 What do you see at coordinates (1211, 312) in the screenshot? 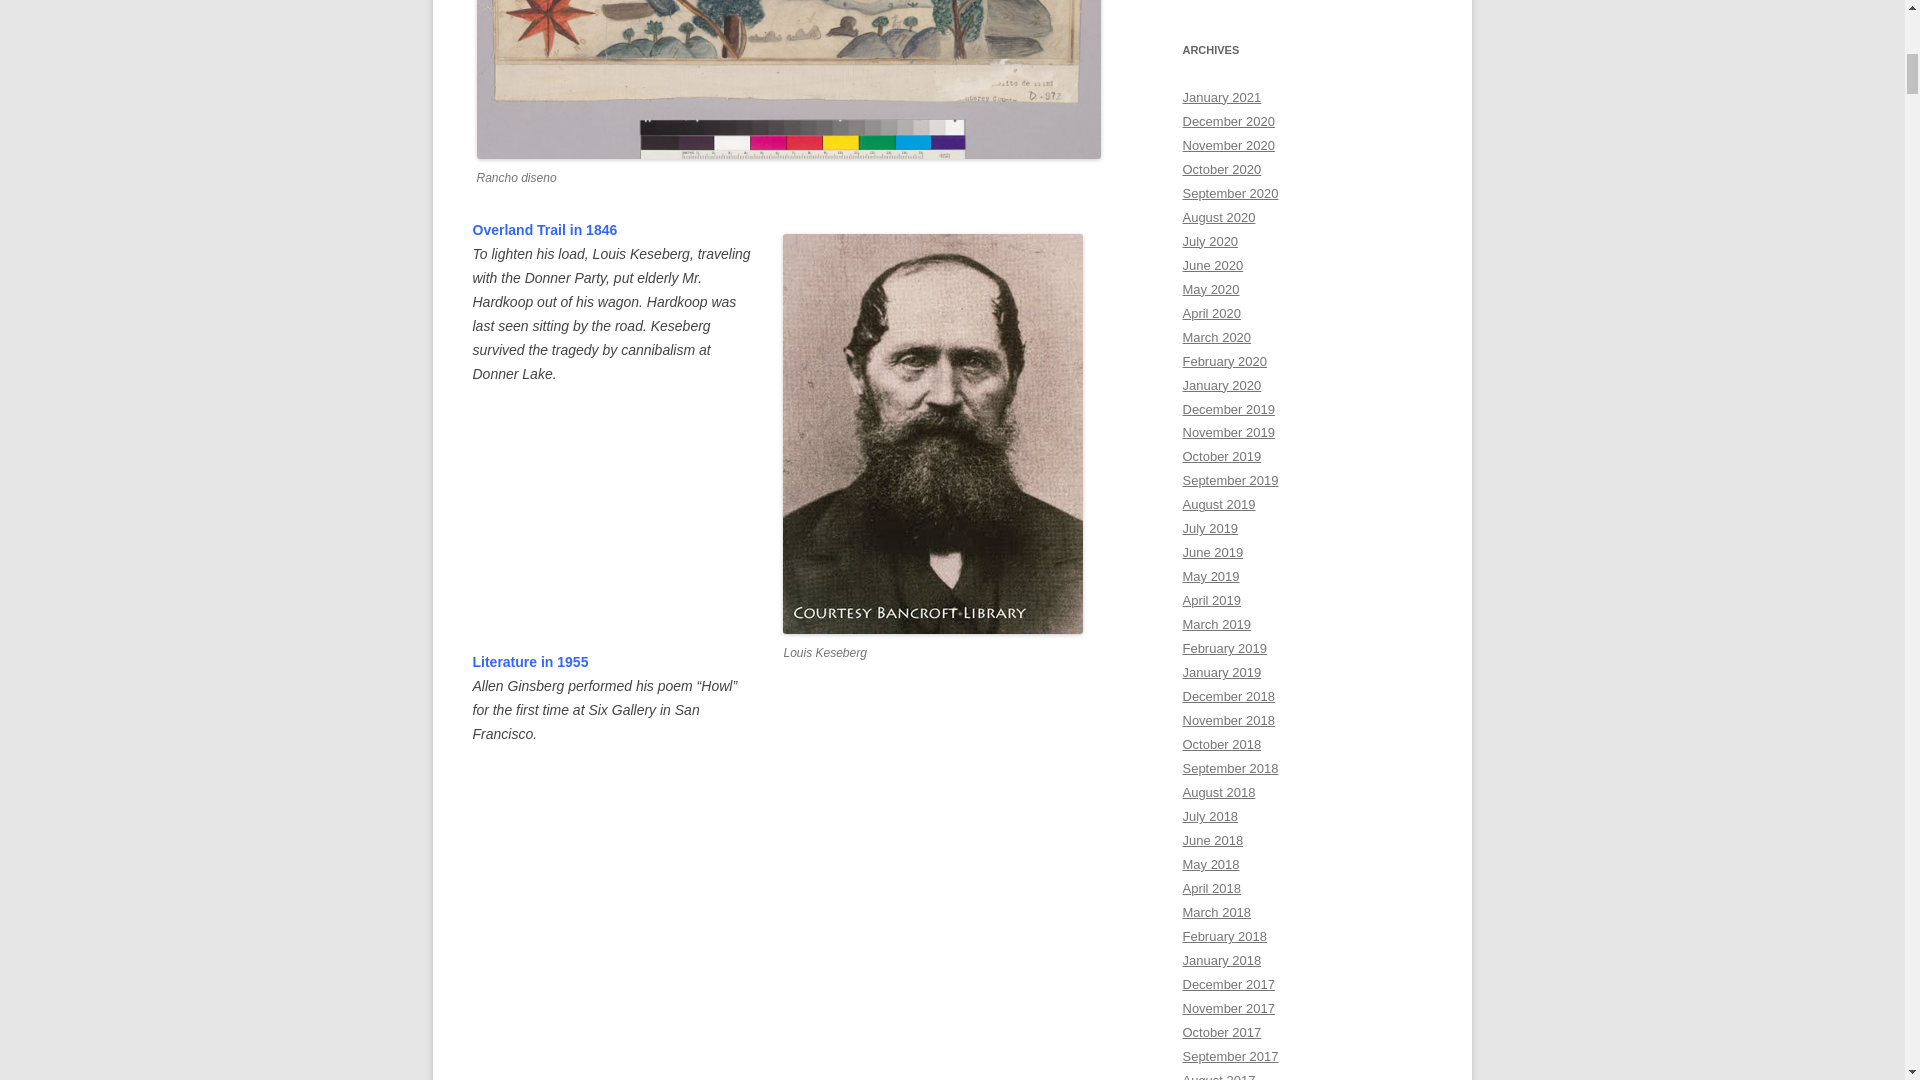
I see `April 2020` at bounding box center [1211, 312].